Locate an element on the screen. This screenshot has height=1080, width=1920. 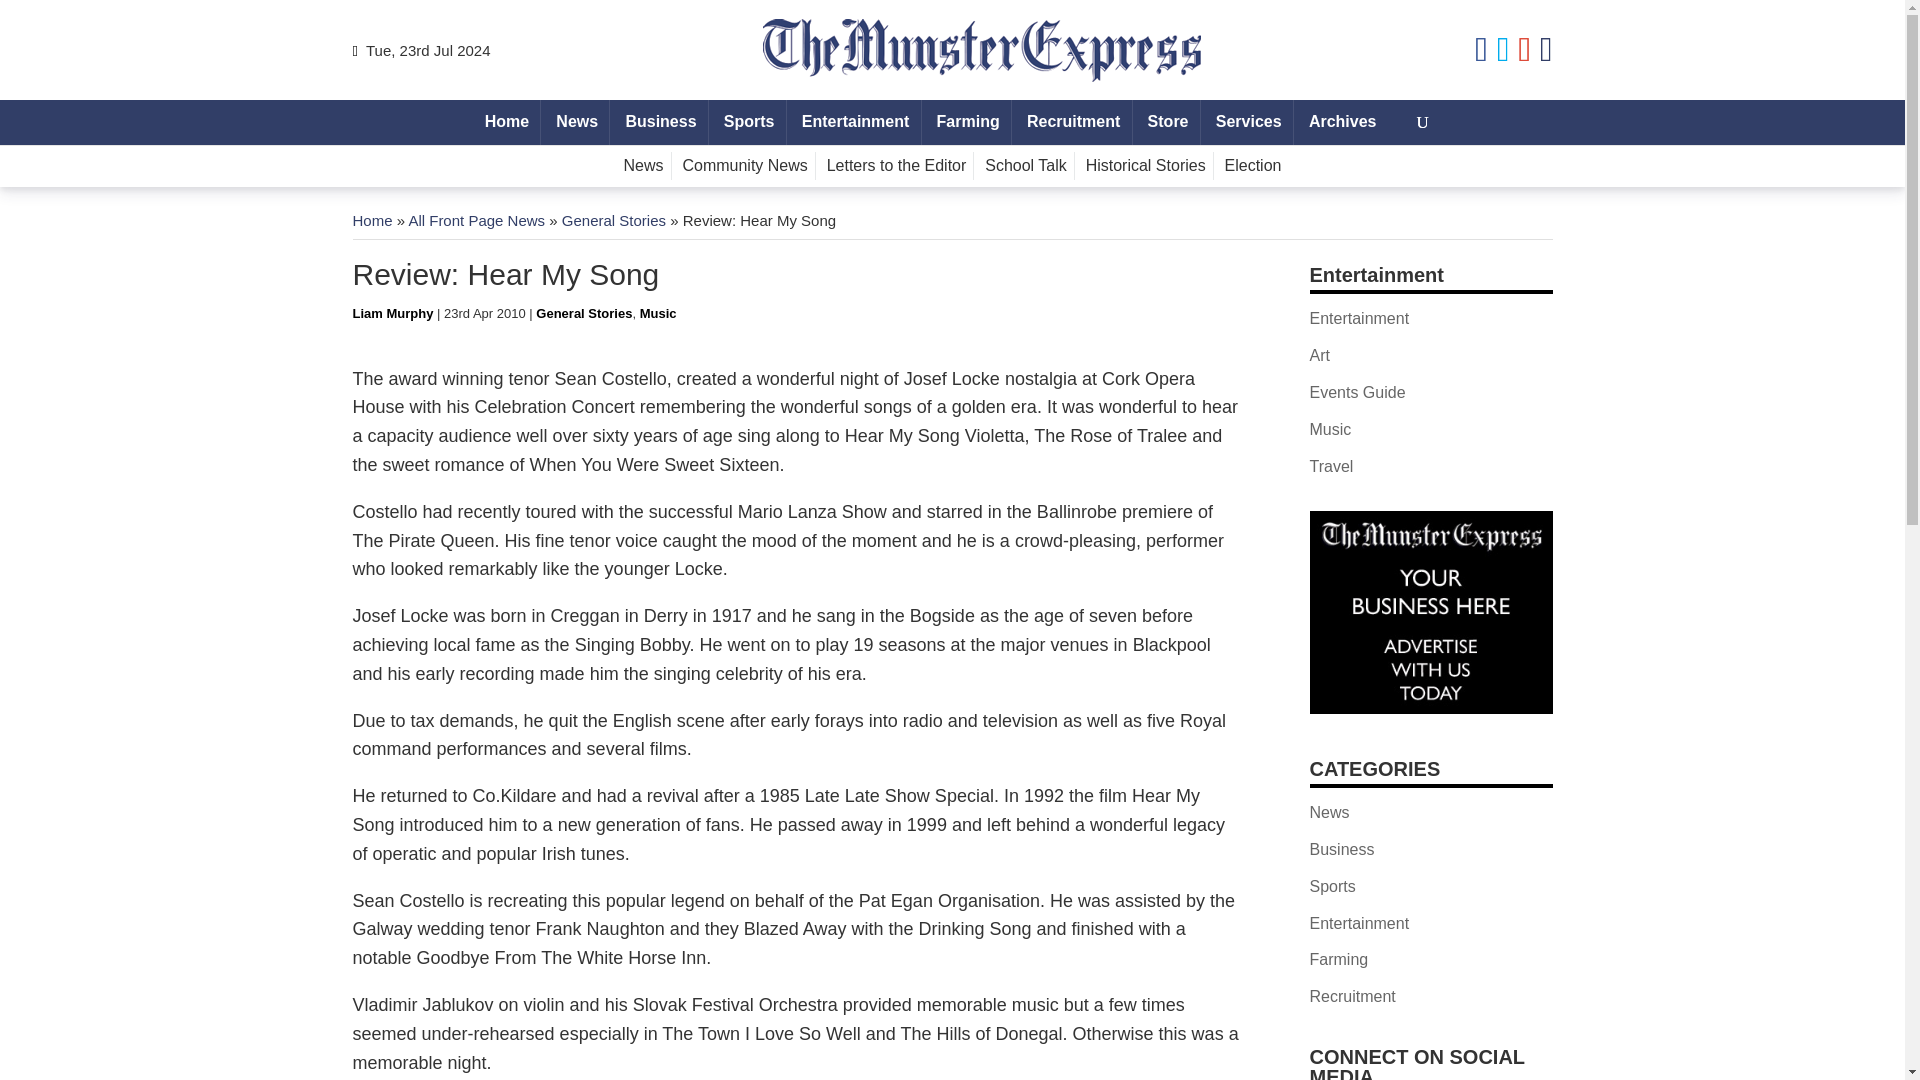
Home is located at coordinates (506, 122).